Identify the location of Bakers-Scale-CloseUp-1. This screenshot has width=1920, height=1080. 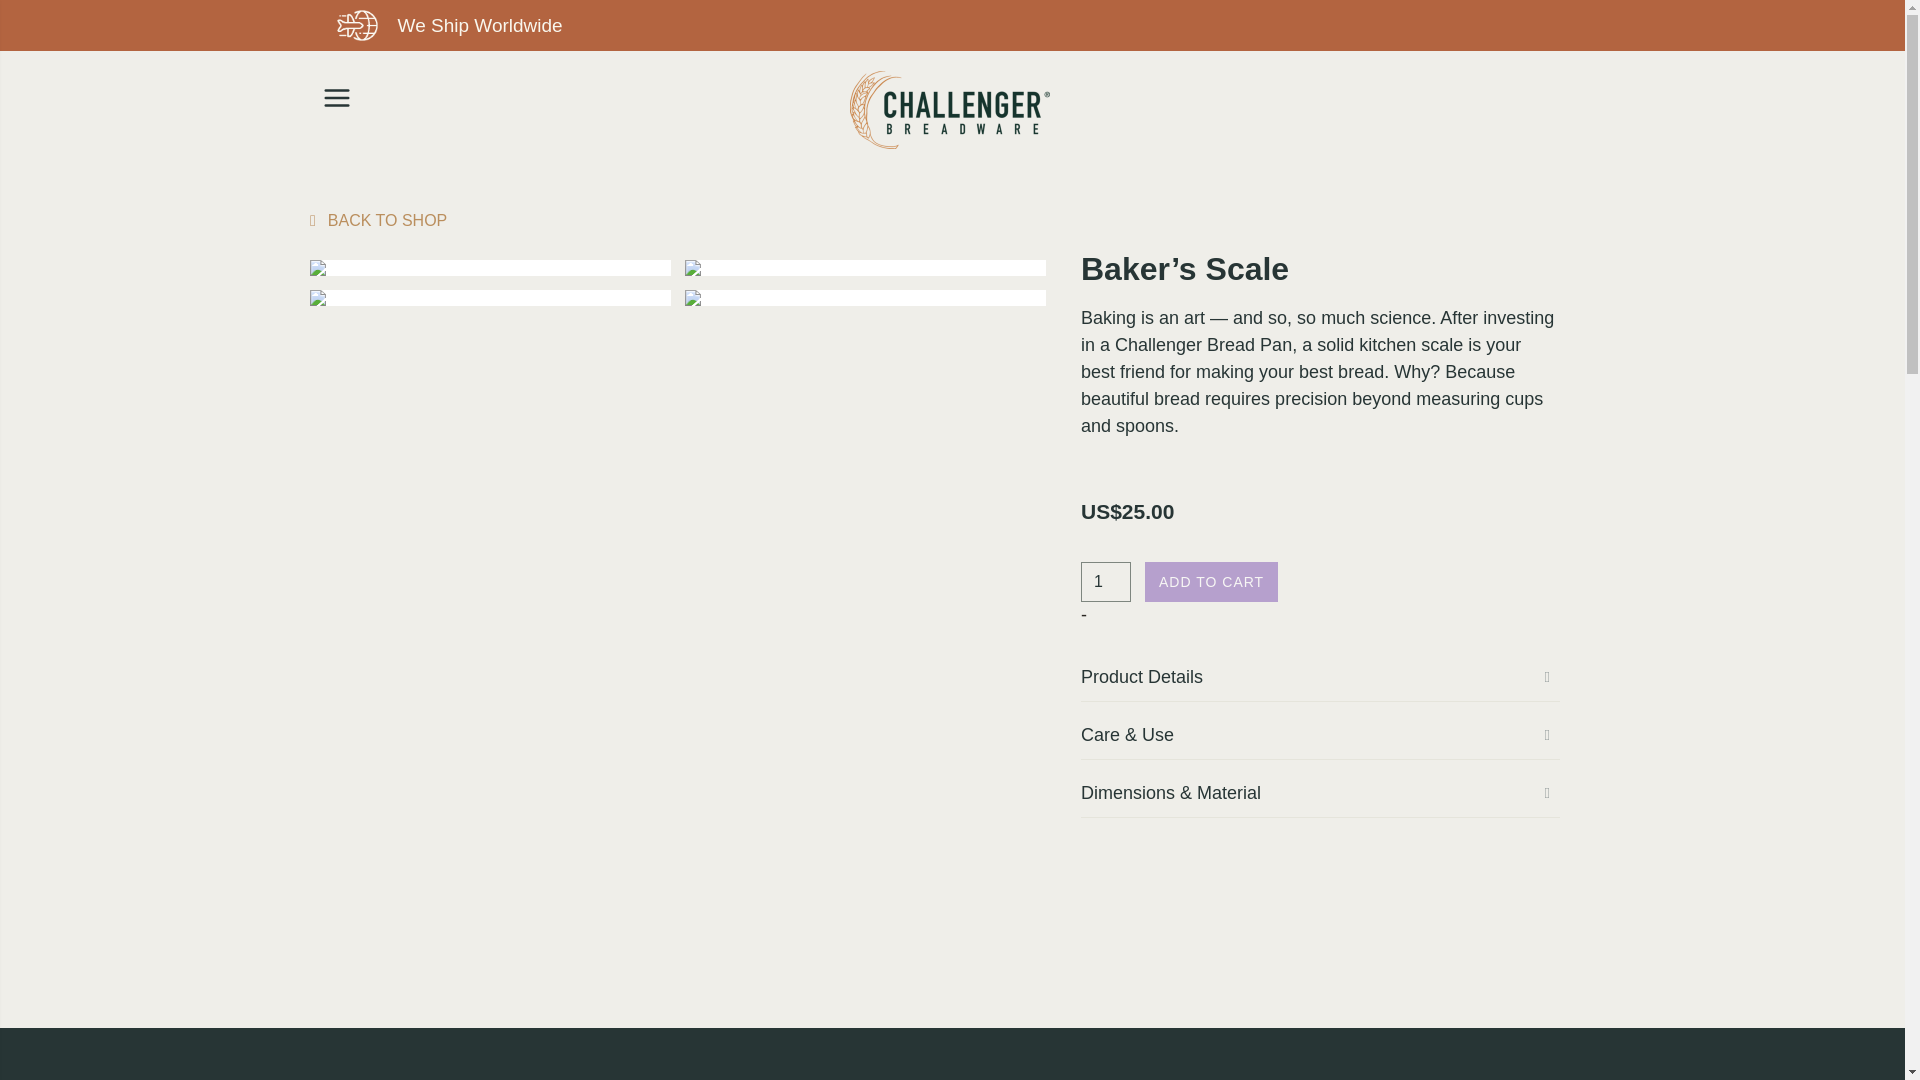
(490, 298).